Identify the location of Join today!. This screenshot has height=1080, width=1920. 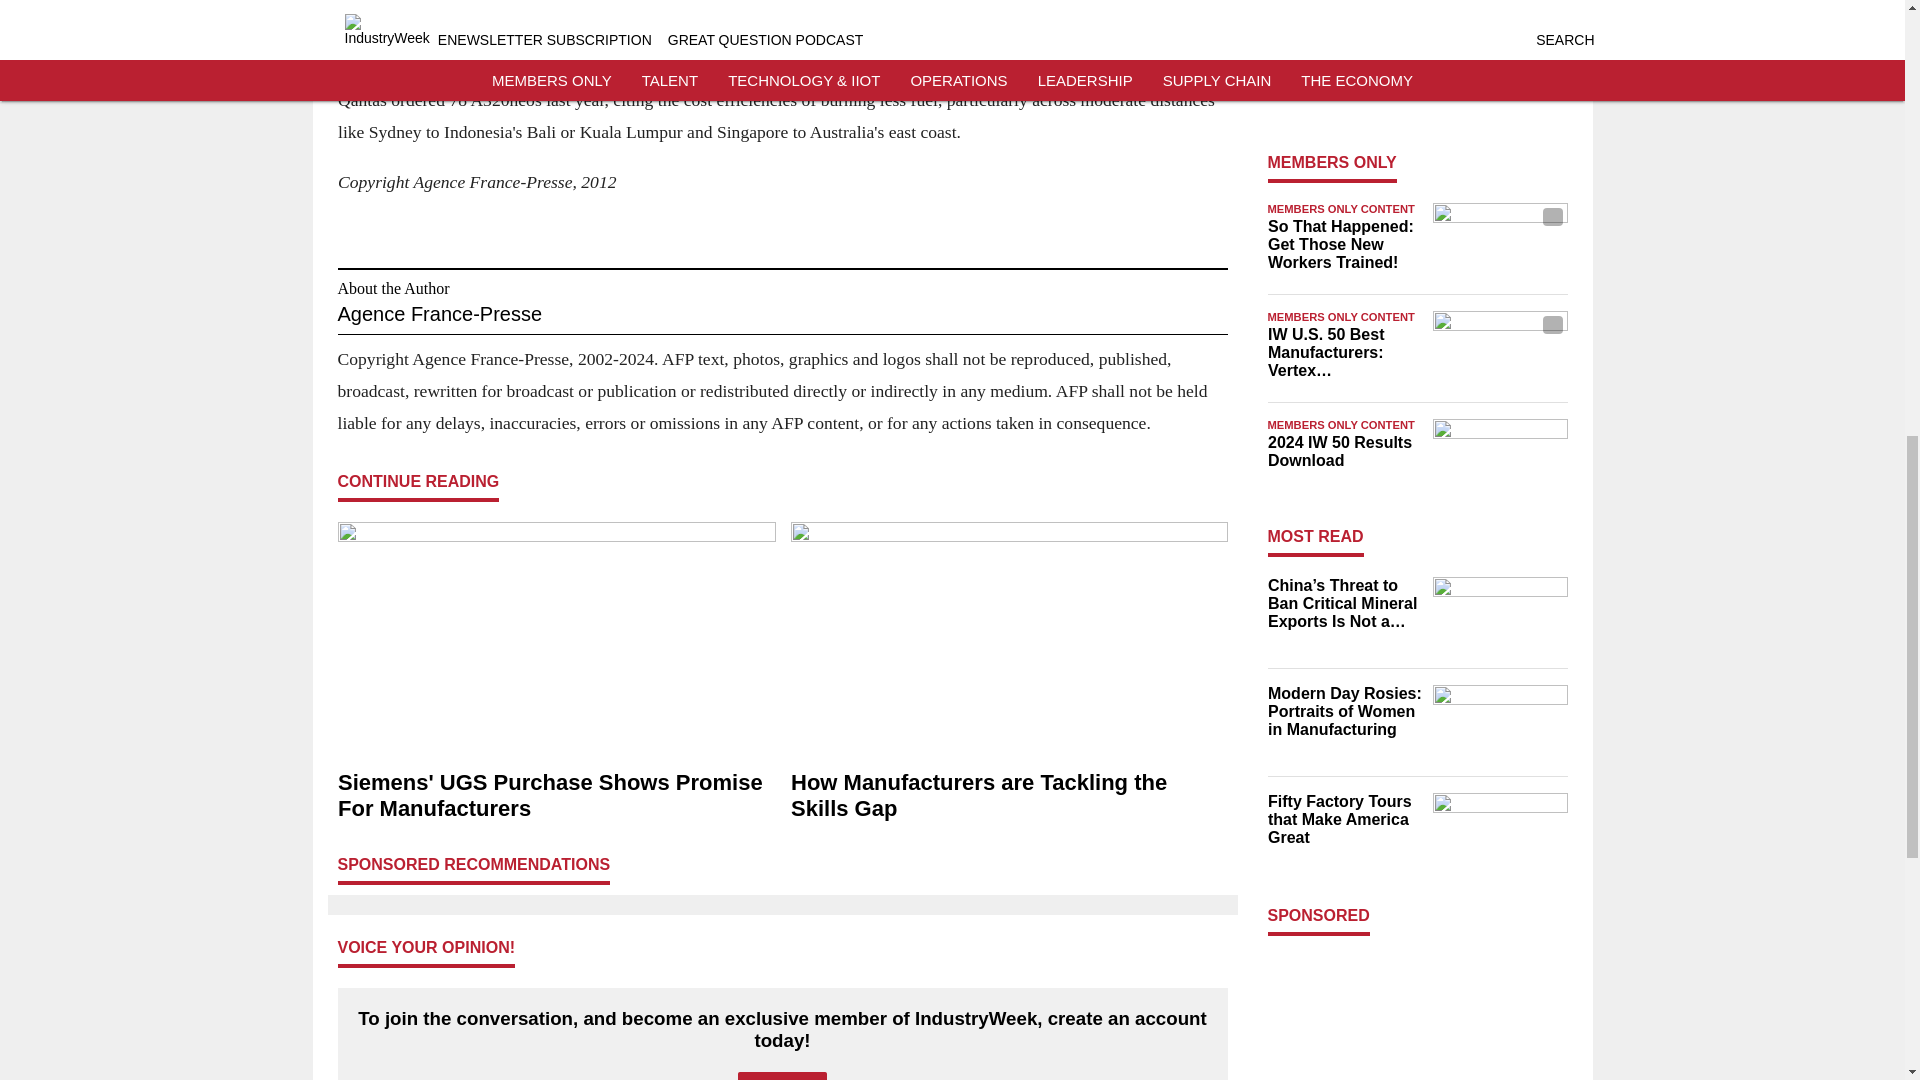
(782, 1076).